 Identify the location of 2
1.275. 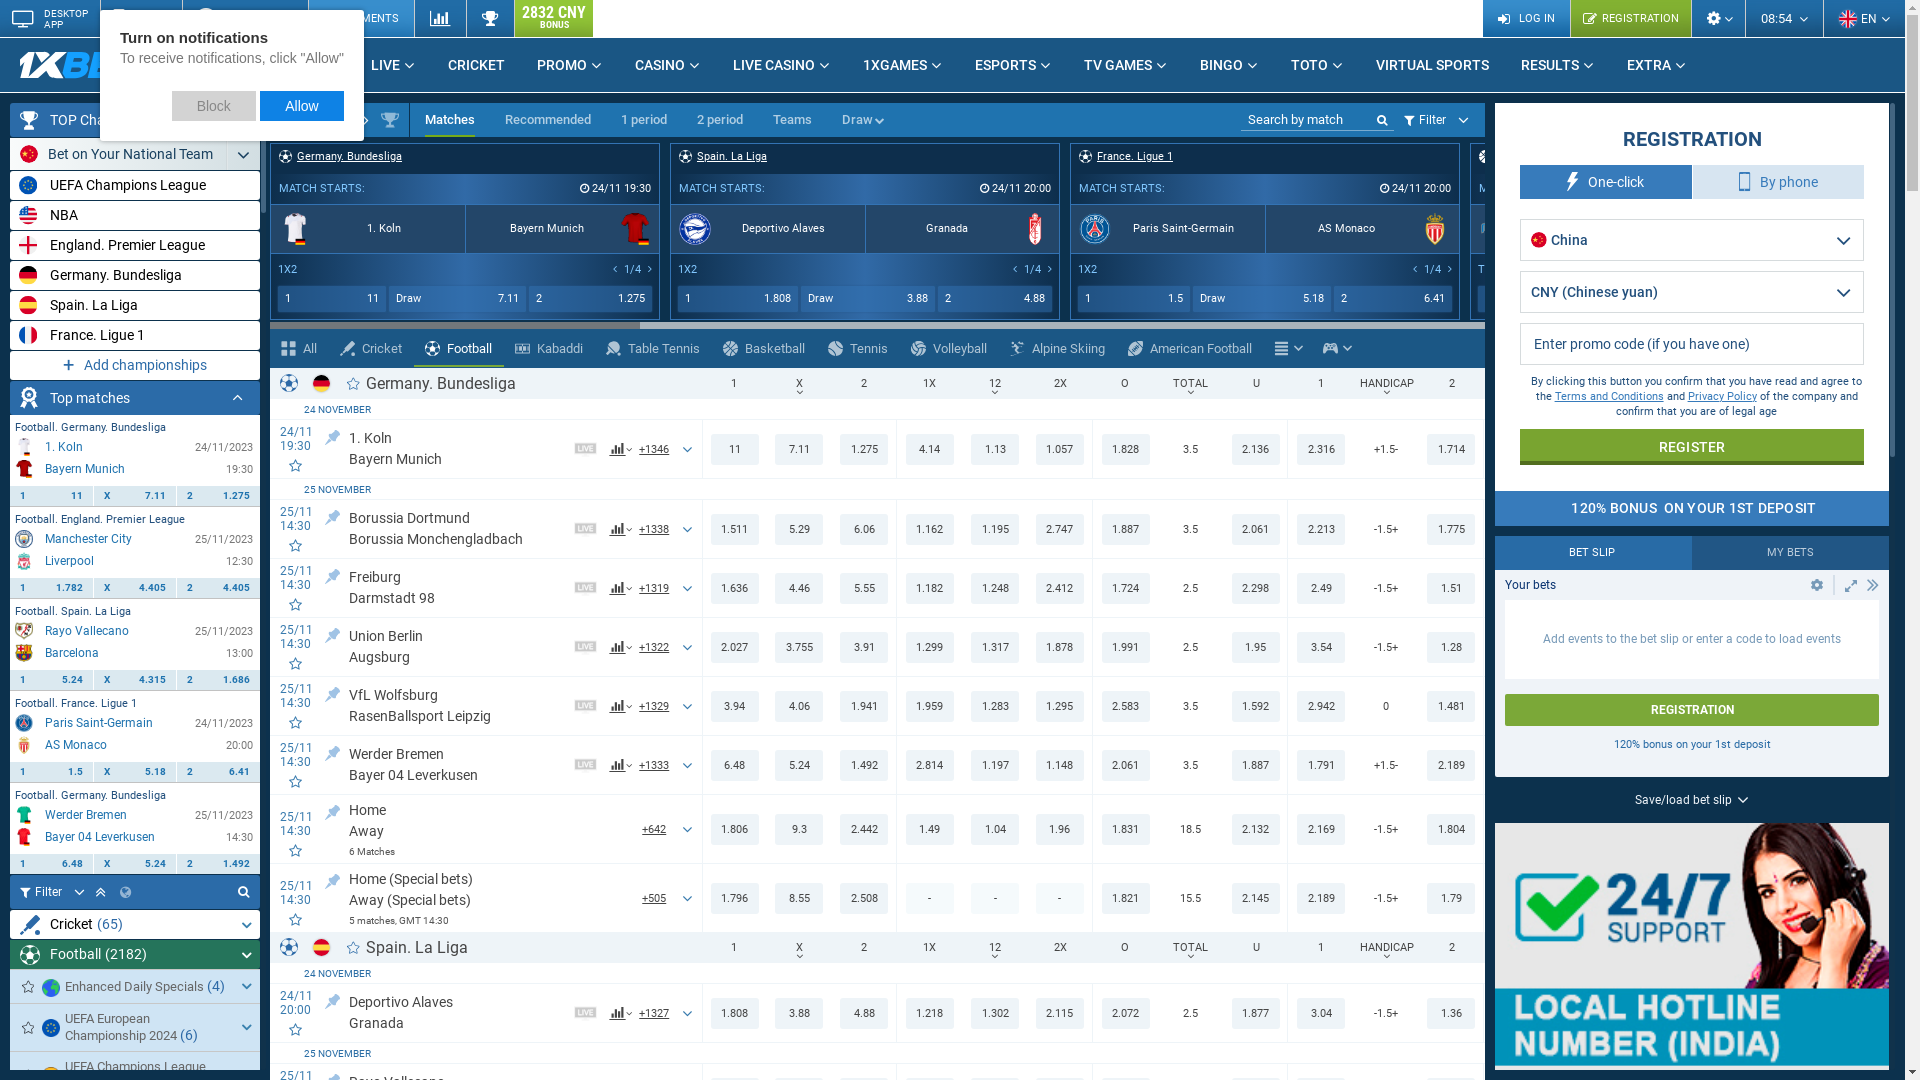
(218, 496).